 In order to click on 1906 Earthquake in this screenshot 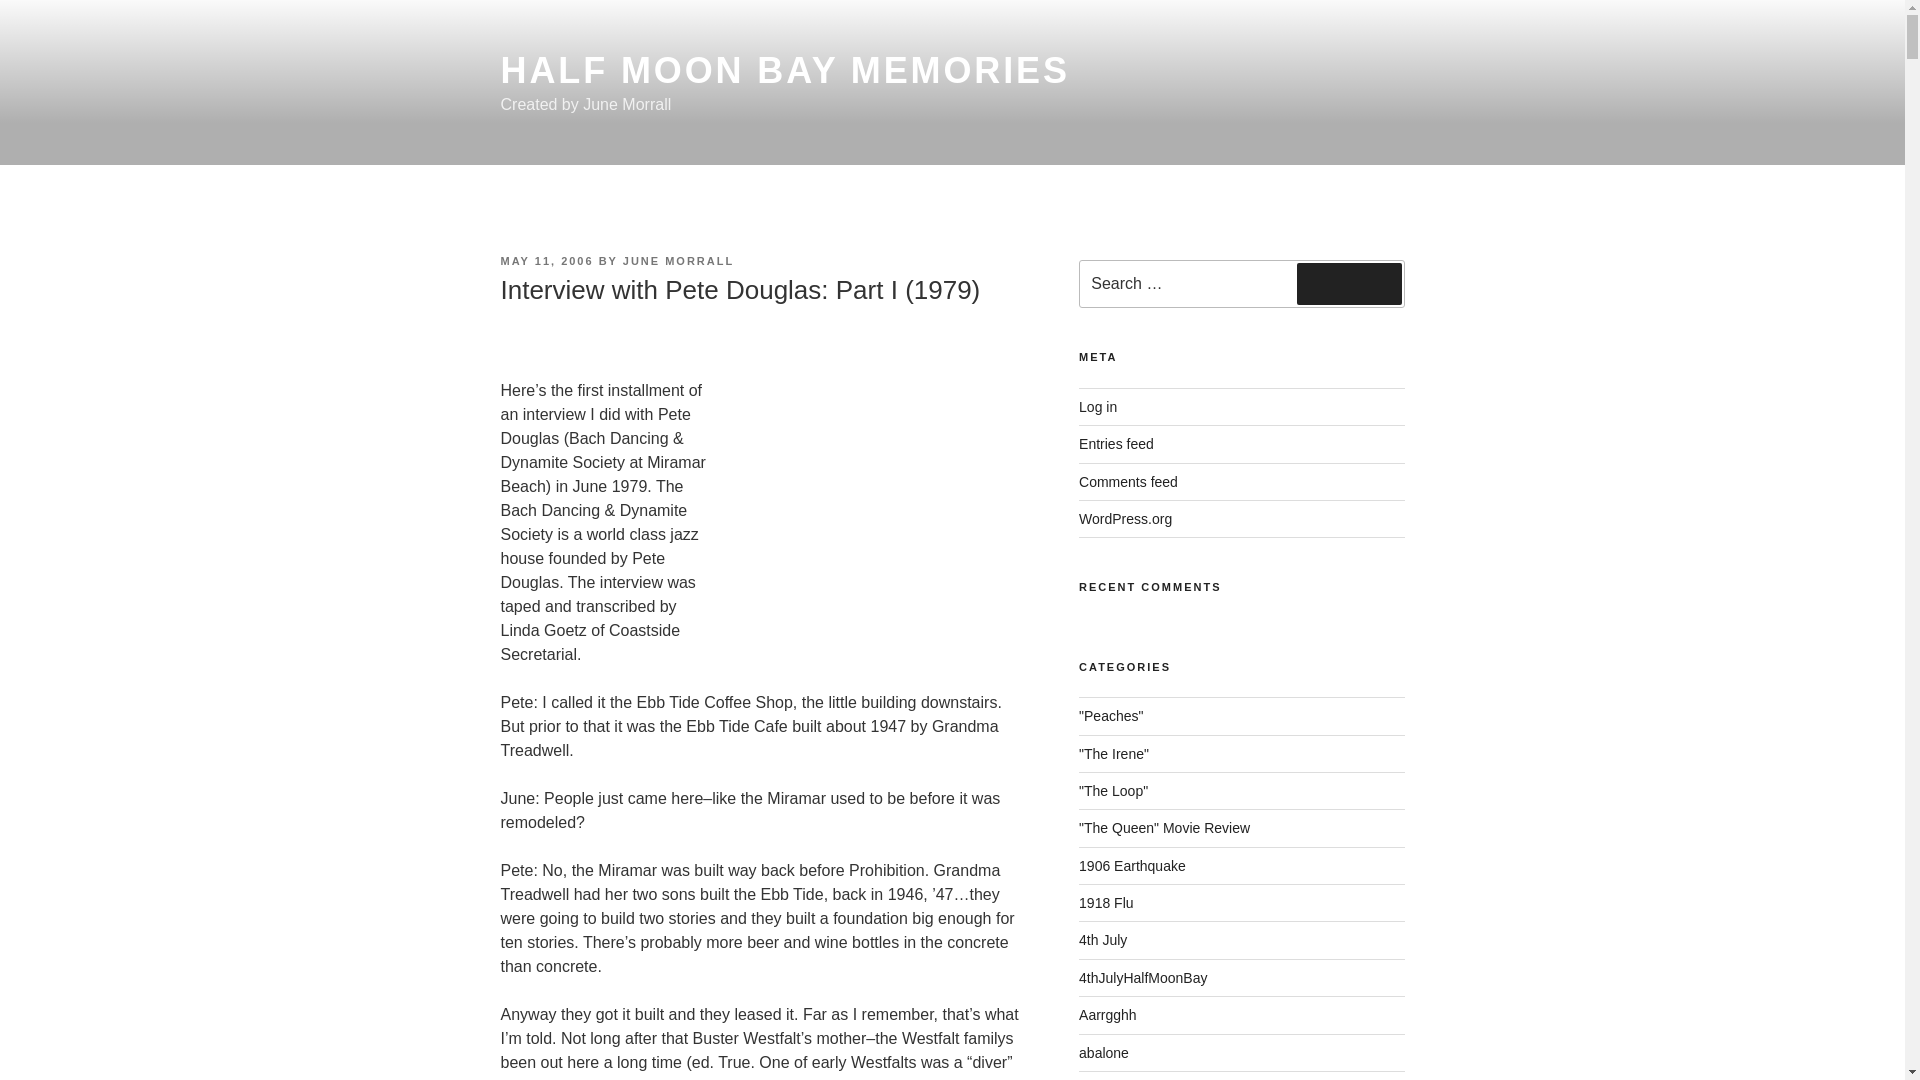, I will do `click(1132, 865)`.